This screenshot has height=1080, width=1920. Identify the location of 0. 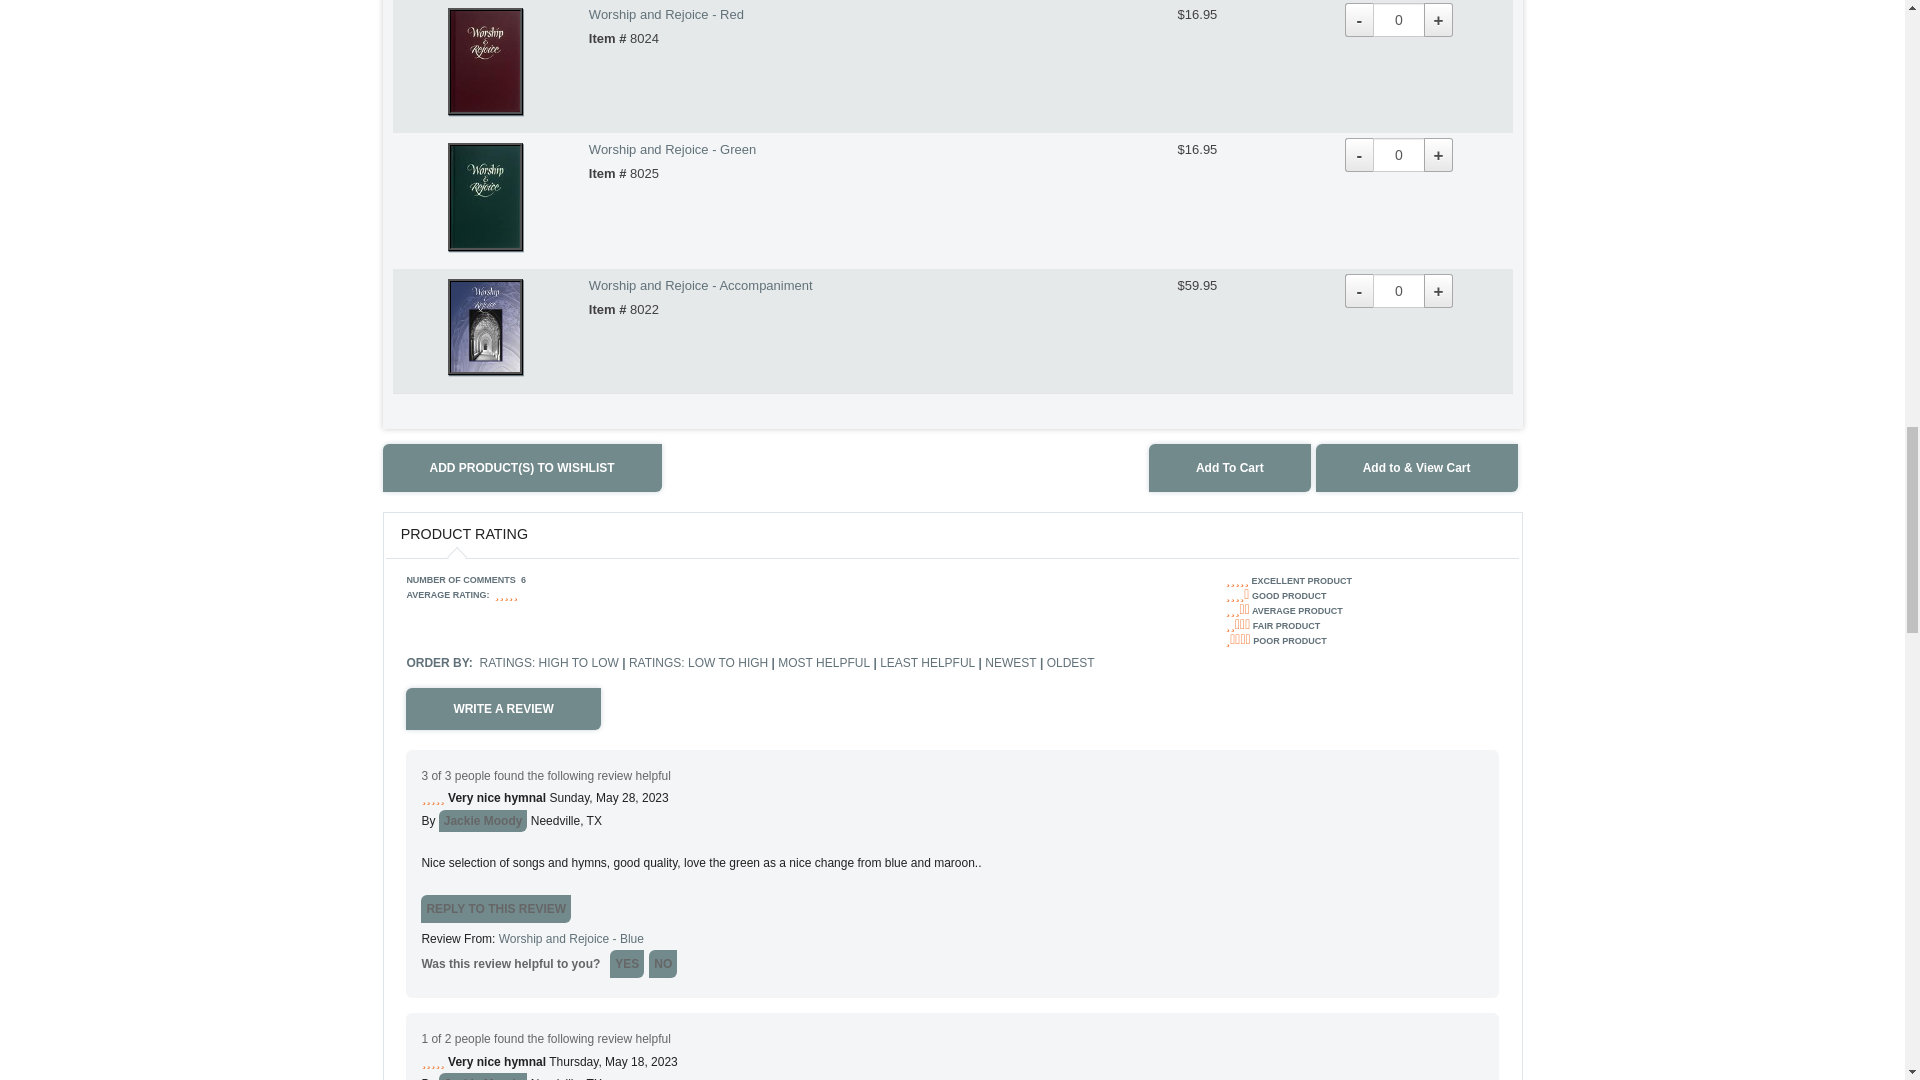
(1398, 290).